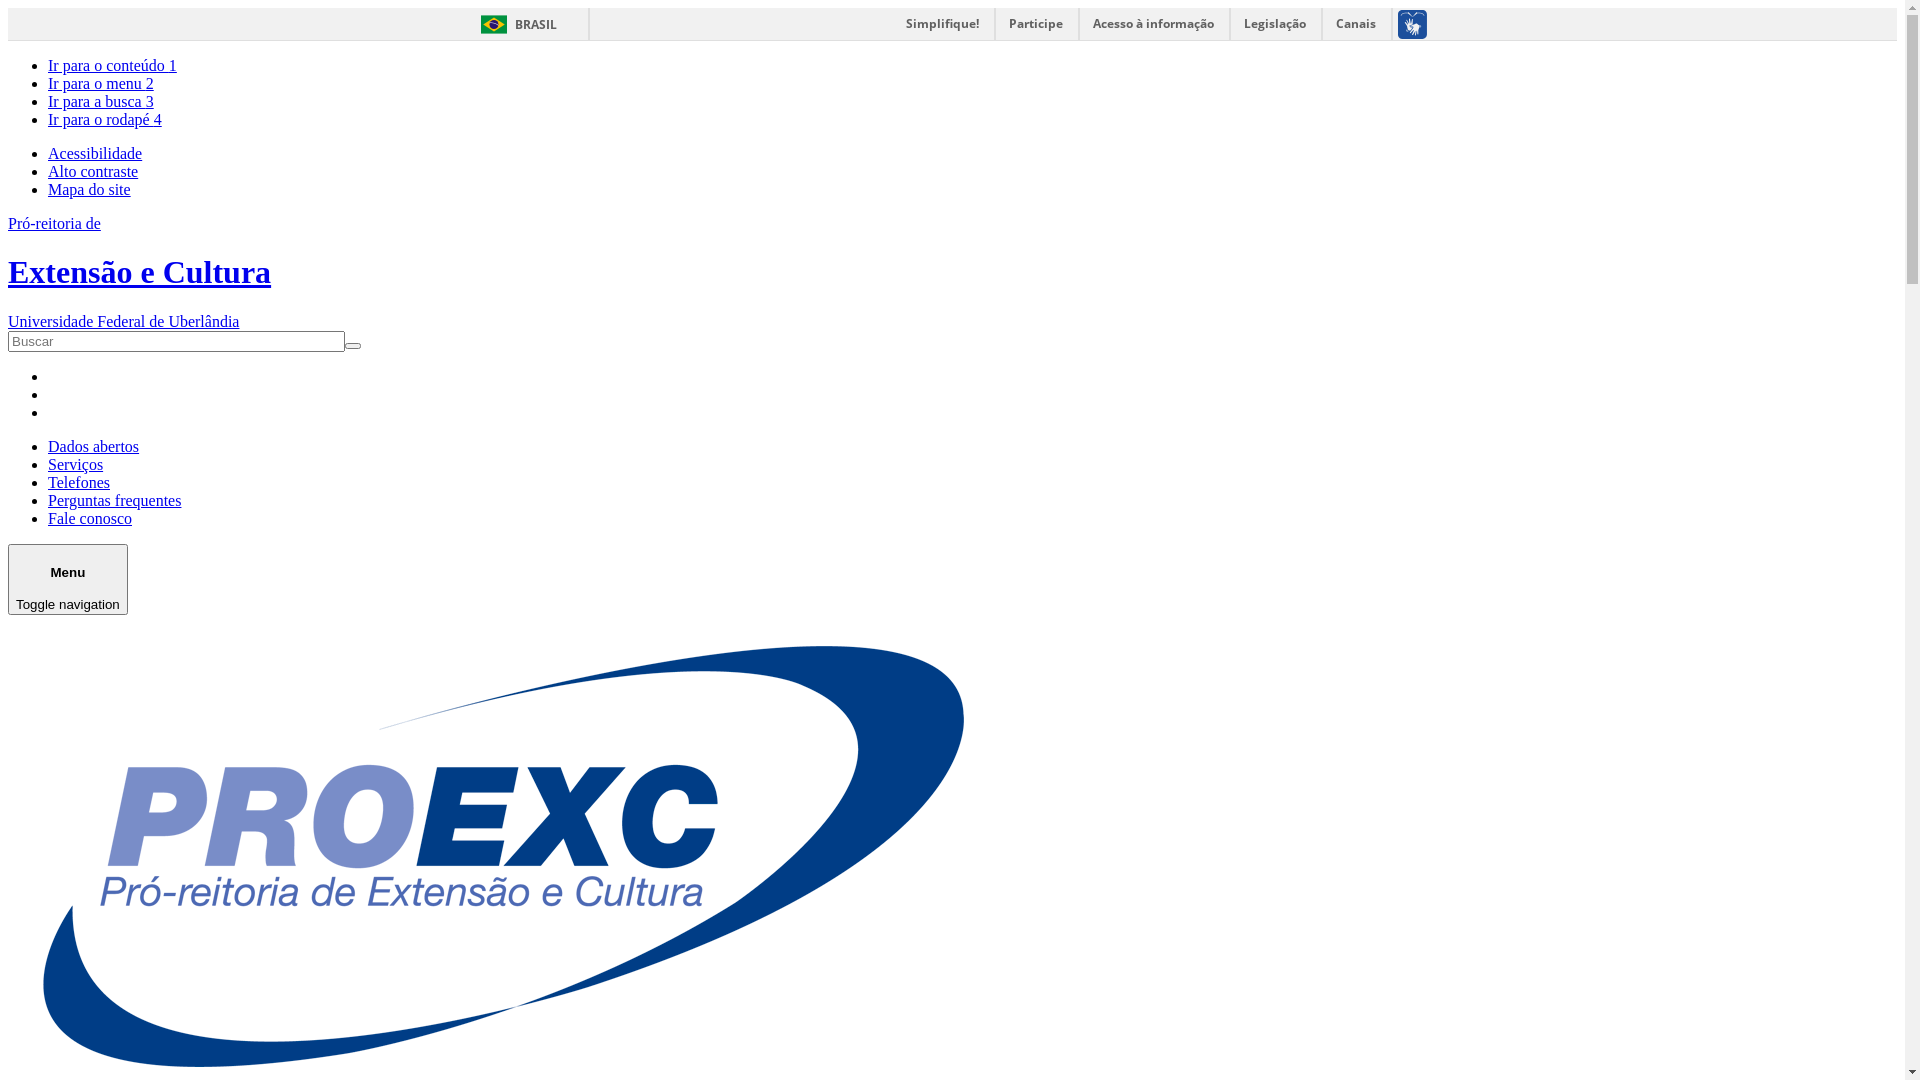  I want to click on Perguntas frequentes, so click(114, 500).